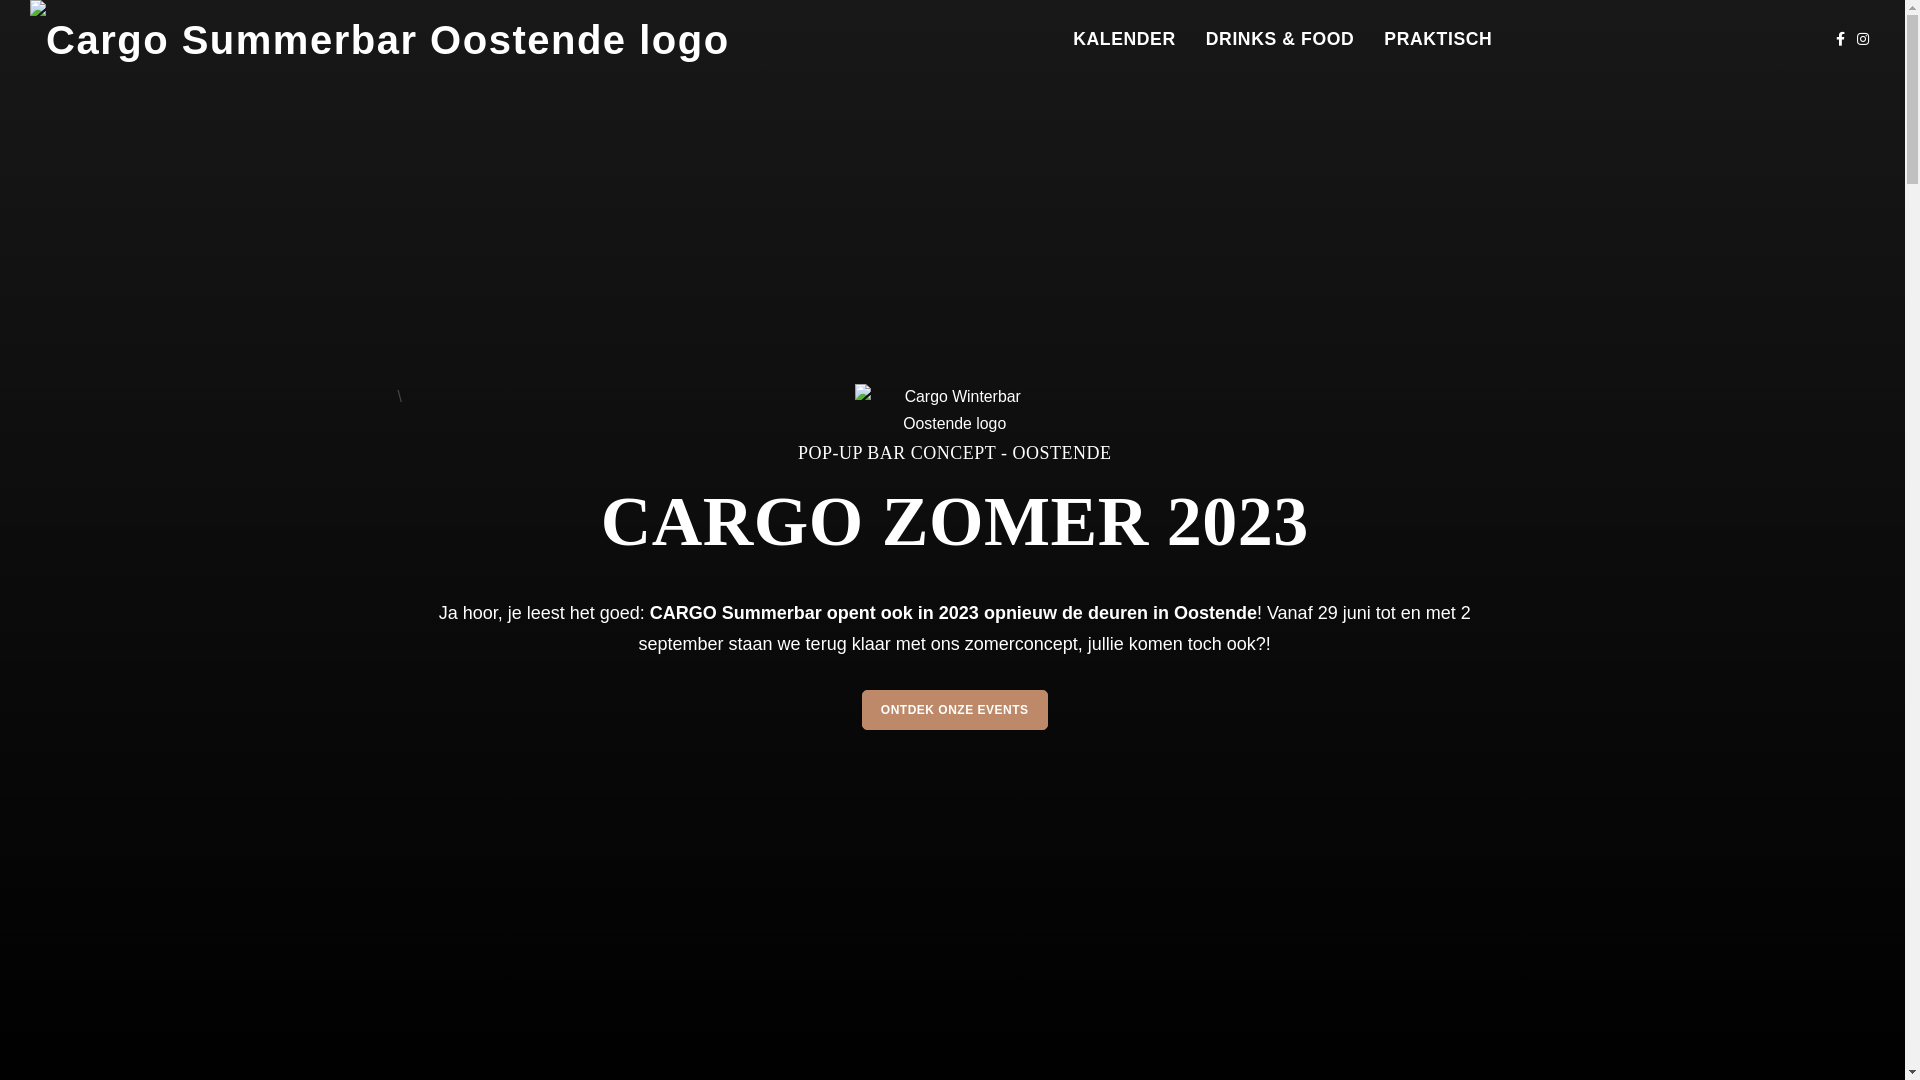 The height and width of the screenshot is (1080, 1920). What do you see at coordinates (1438, 39) in the screenshot?
I see `PRAKTISCH` at bounding box center [1438, 39].